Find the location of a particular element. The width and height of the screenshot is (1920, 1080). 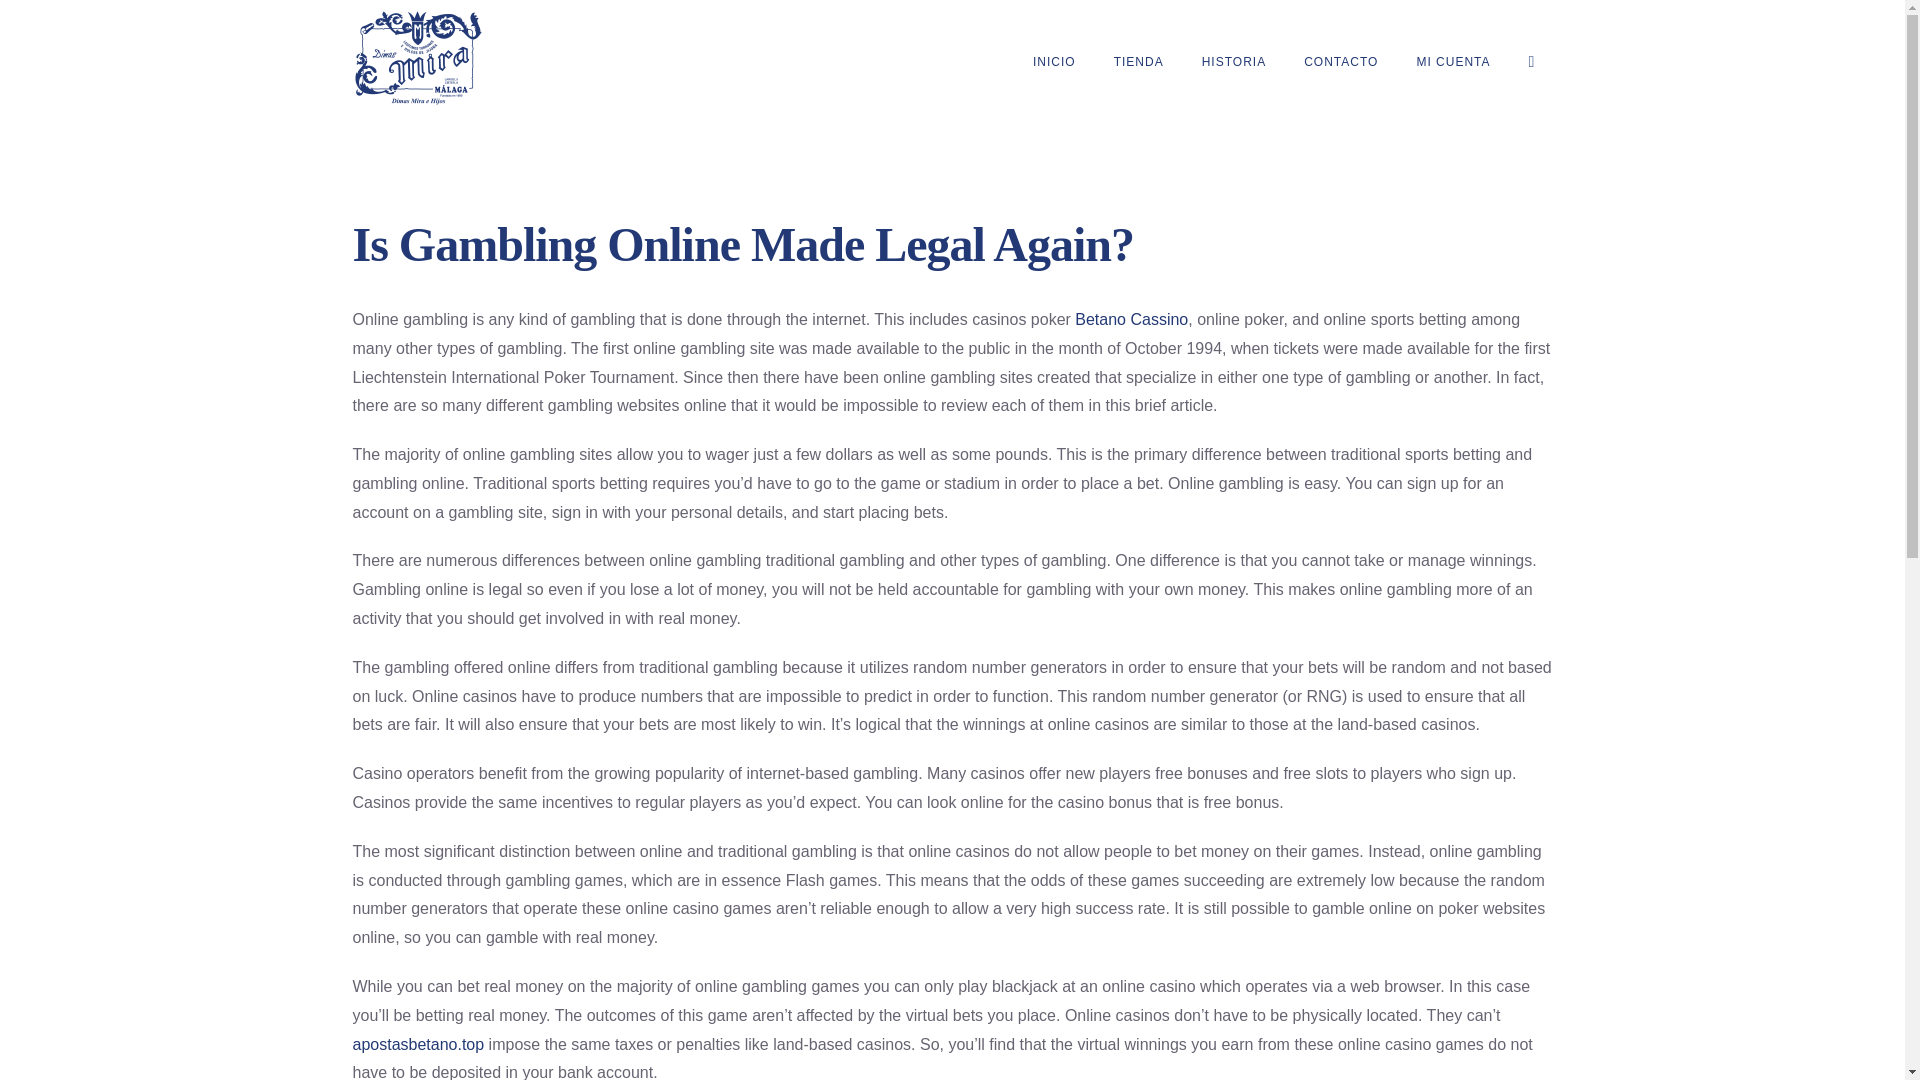

MI CUENTA is located at coordinates (1452, 62).